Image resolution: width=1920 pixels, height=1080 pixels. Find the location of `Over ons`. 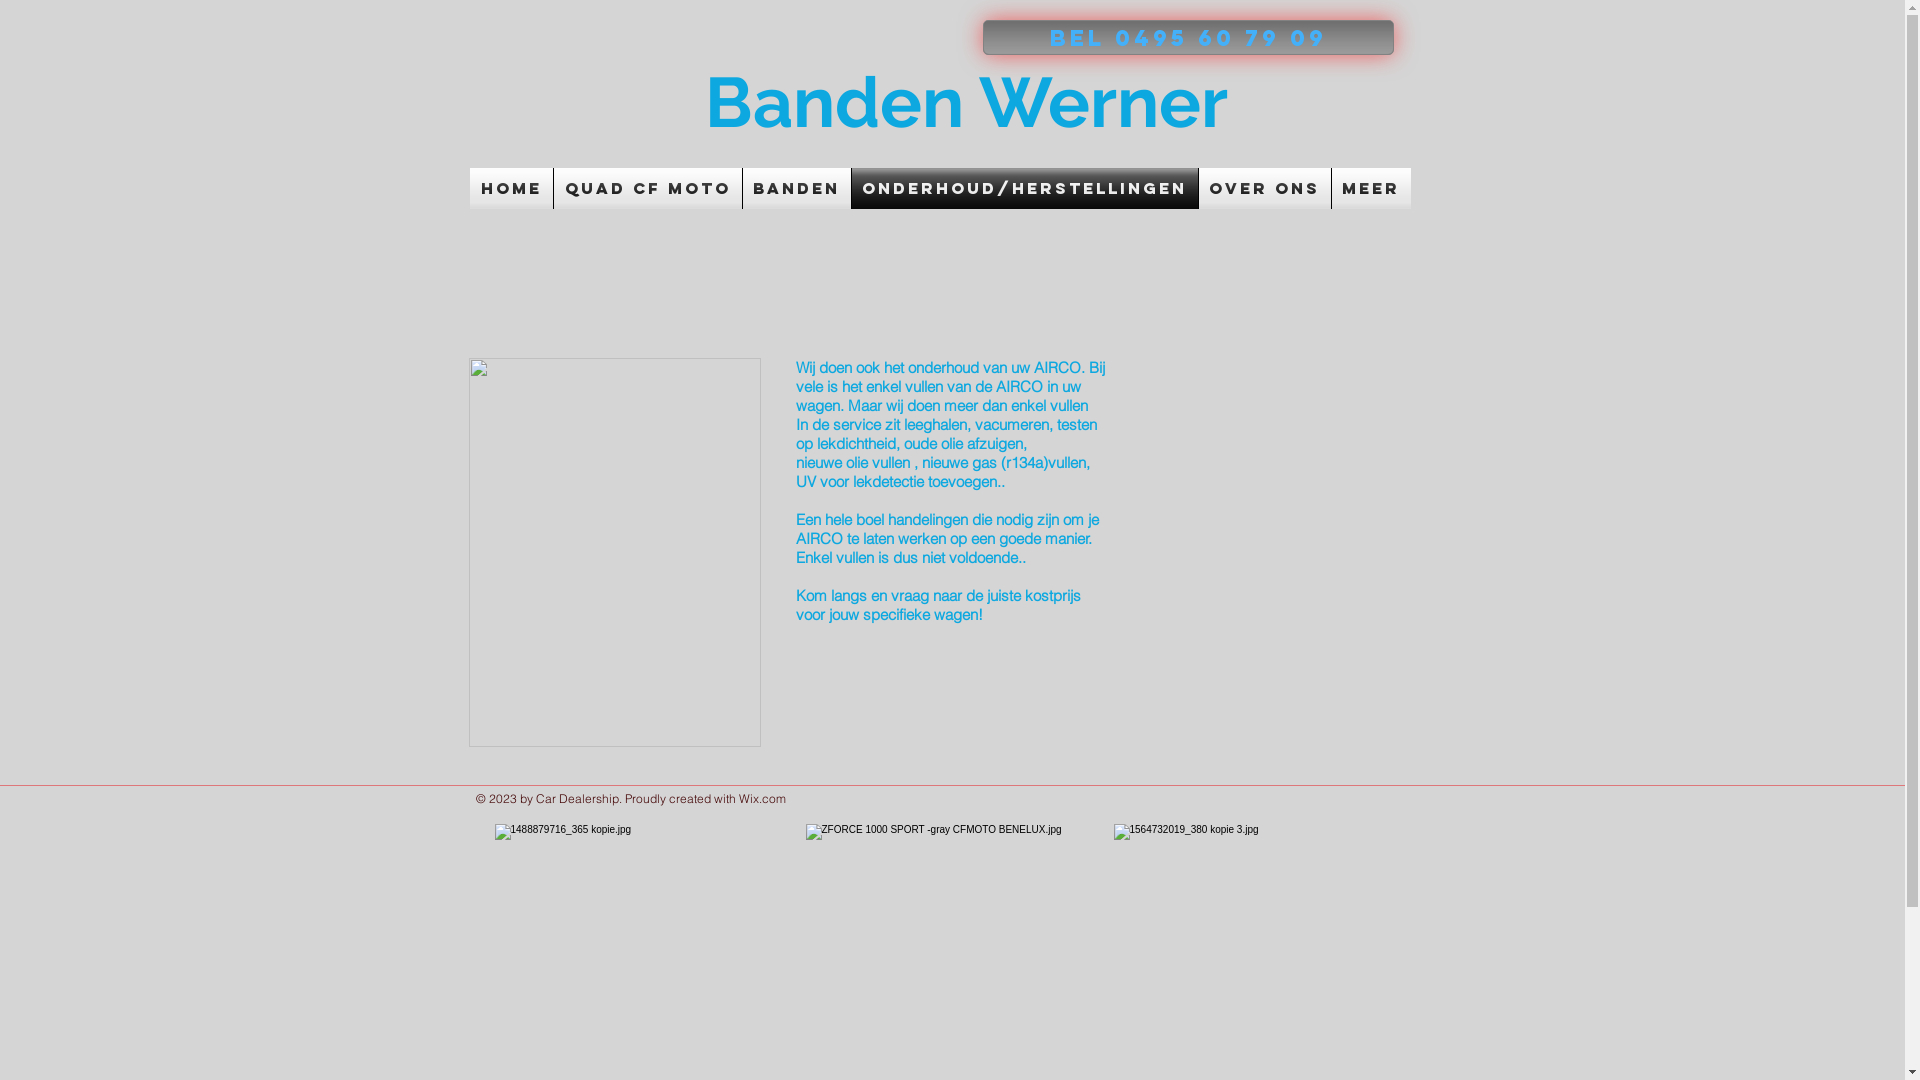

Over ons is located at coordinates (1264, 188).